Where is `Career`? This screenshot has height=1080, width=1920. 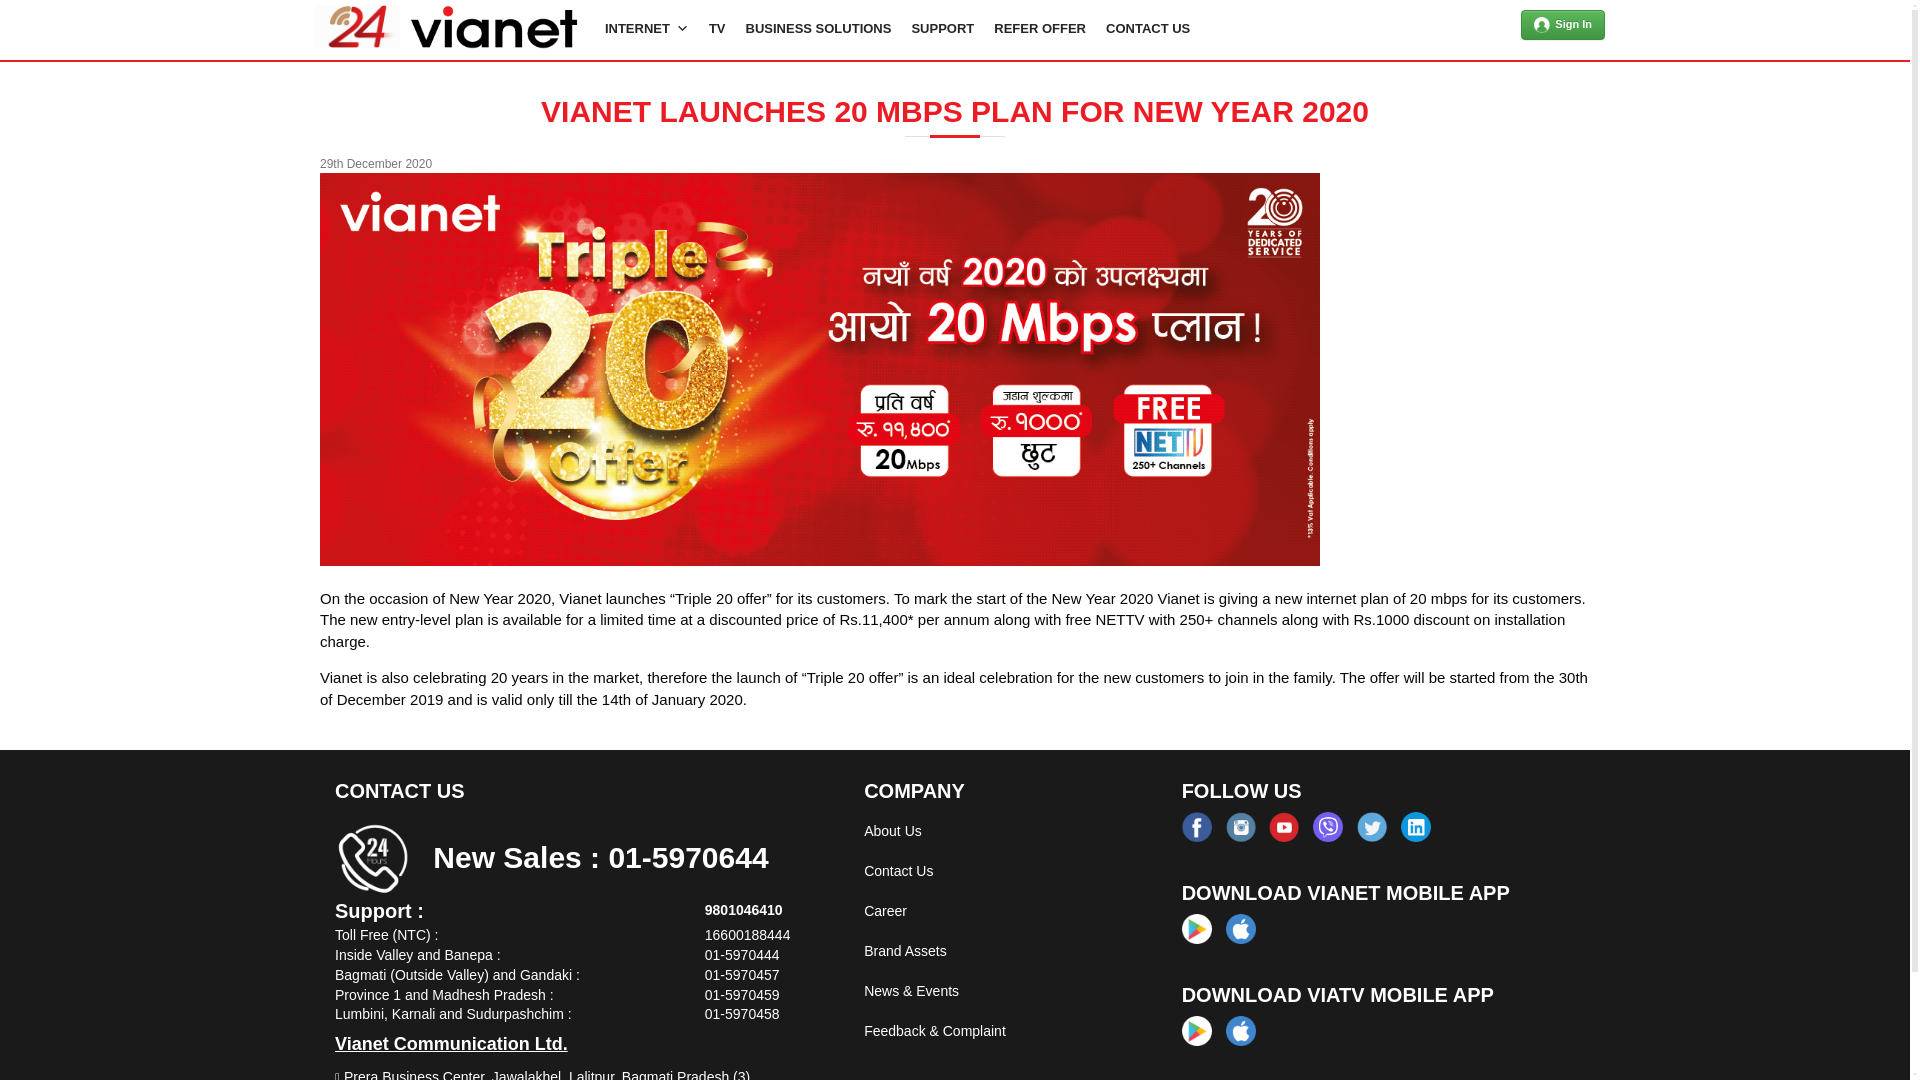
Career is located at coordinates (885, 910).